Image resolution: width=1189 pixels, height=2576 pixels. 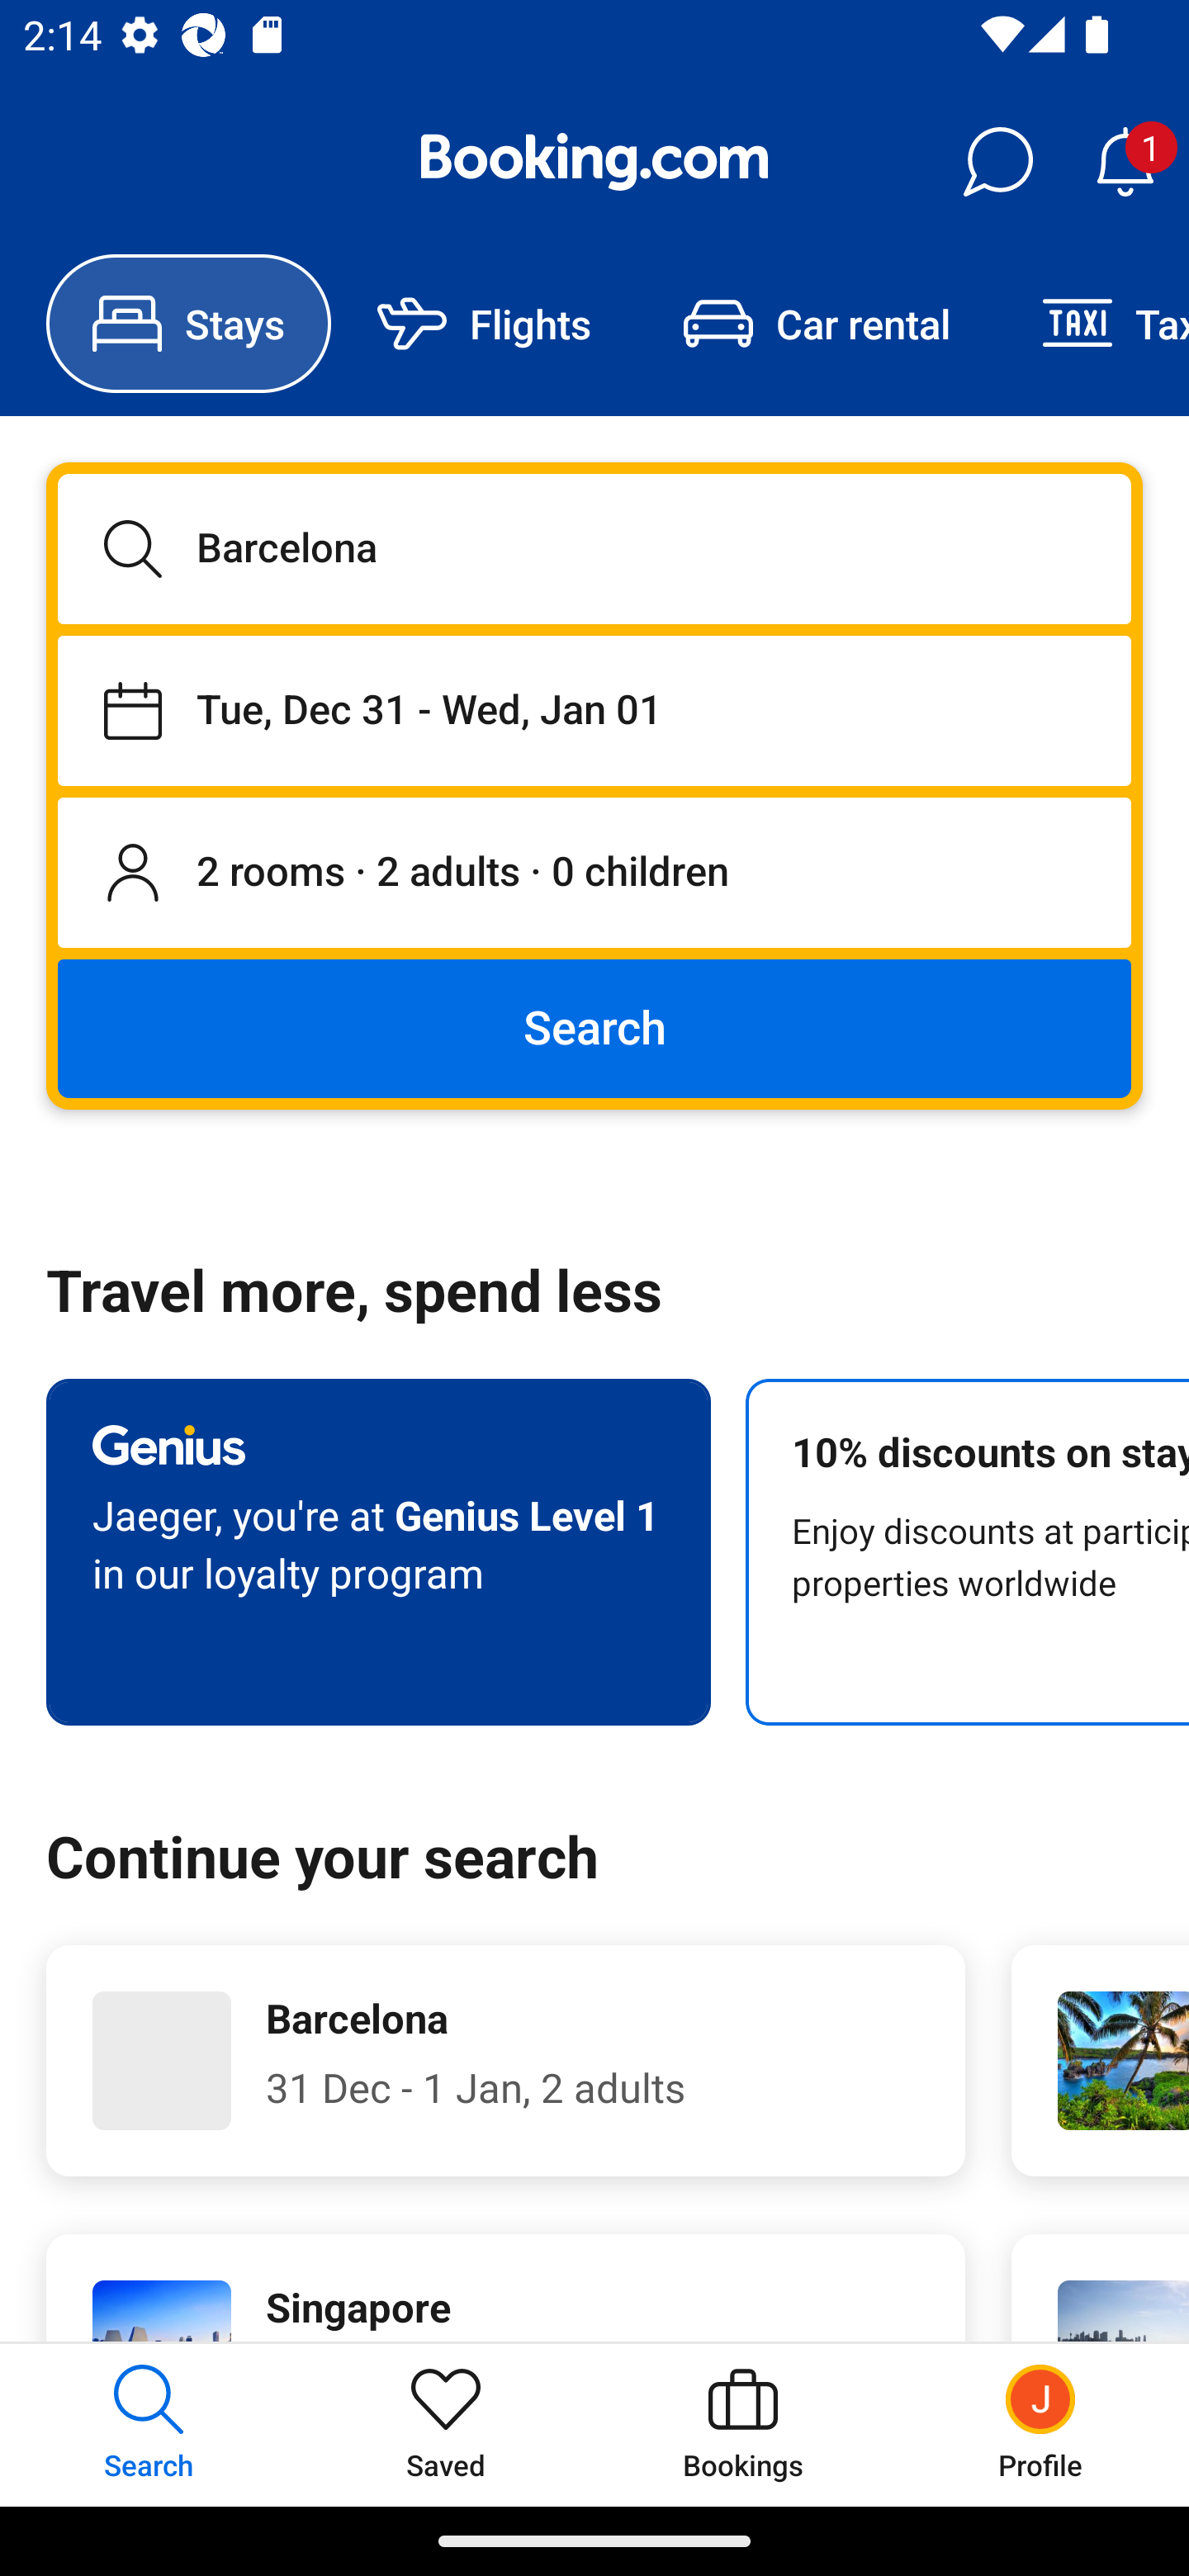 I want to click on Stays, so click(x=188, y=324).